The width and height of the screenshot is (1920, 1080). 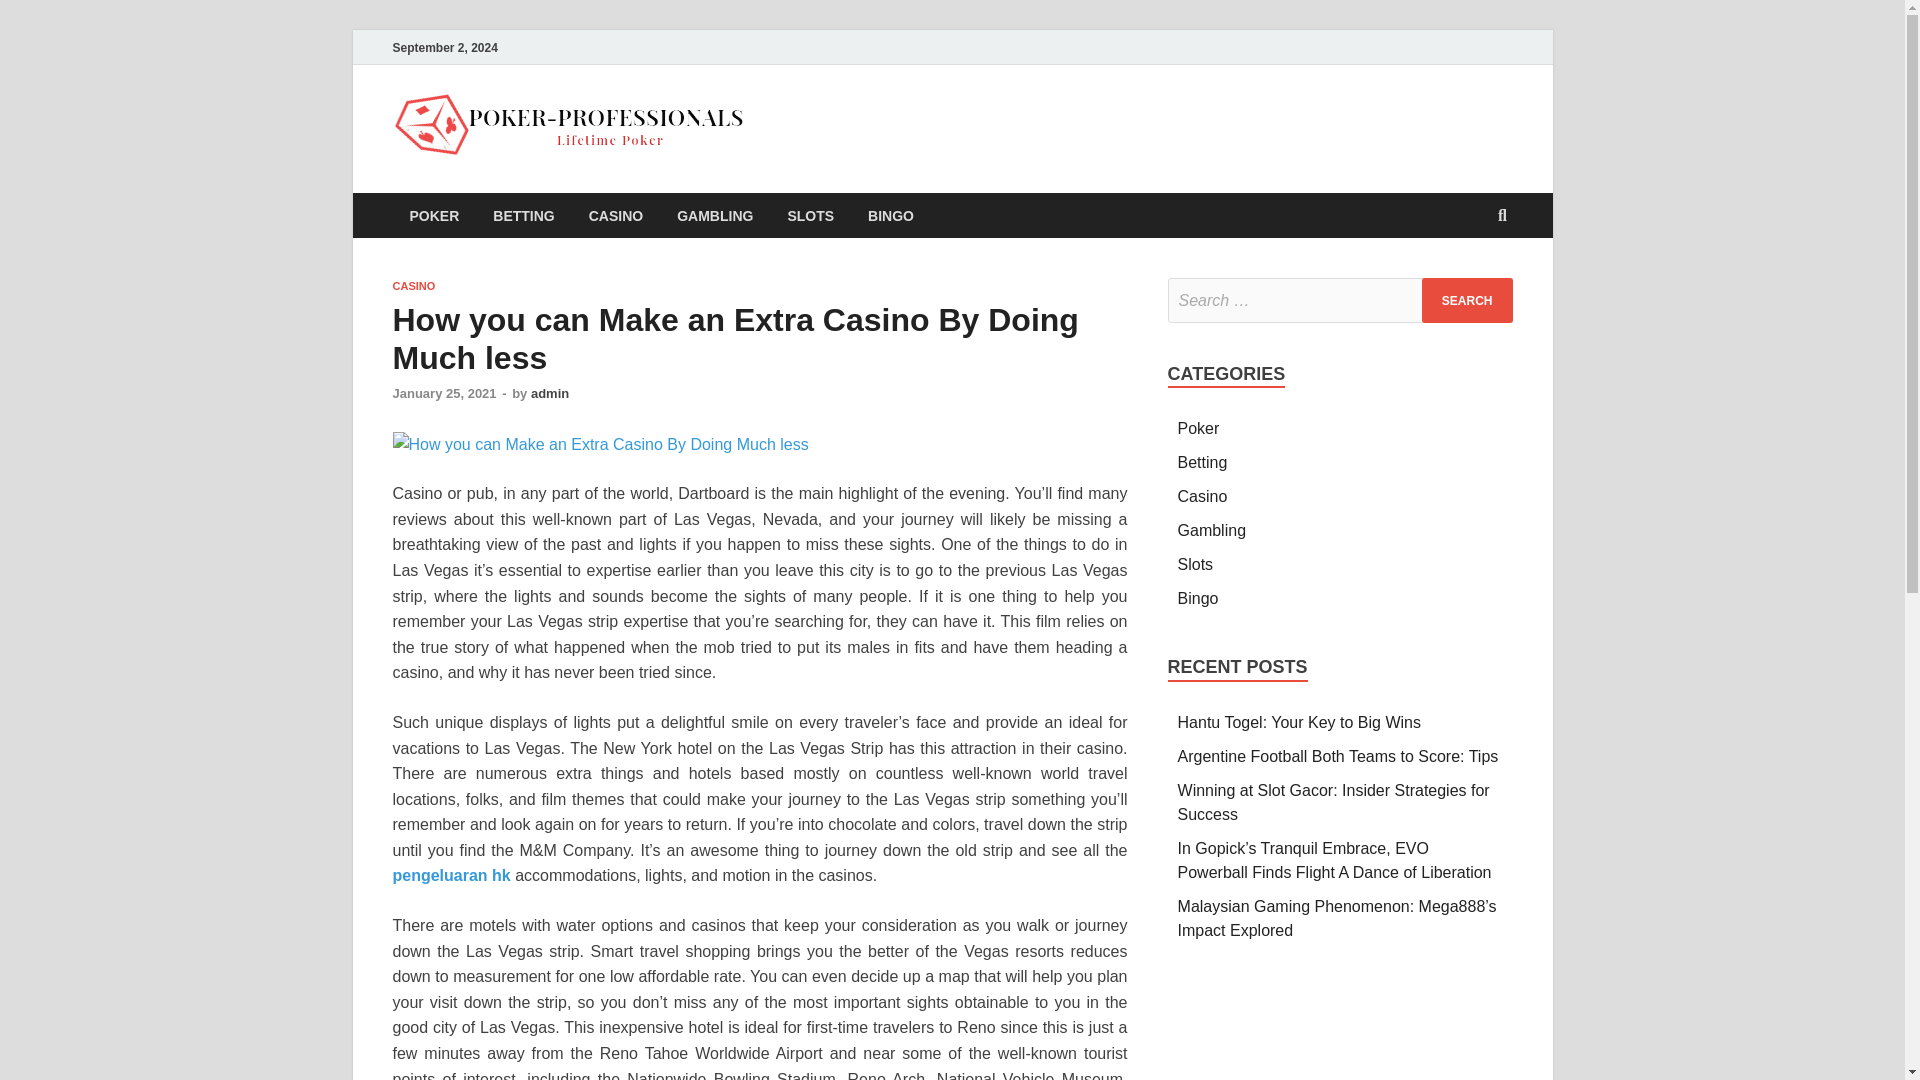 What do you see at coordinates (616, 215) in the screenshot?
I see `CASINO` at bounding box center [616, 215].